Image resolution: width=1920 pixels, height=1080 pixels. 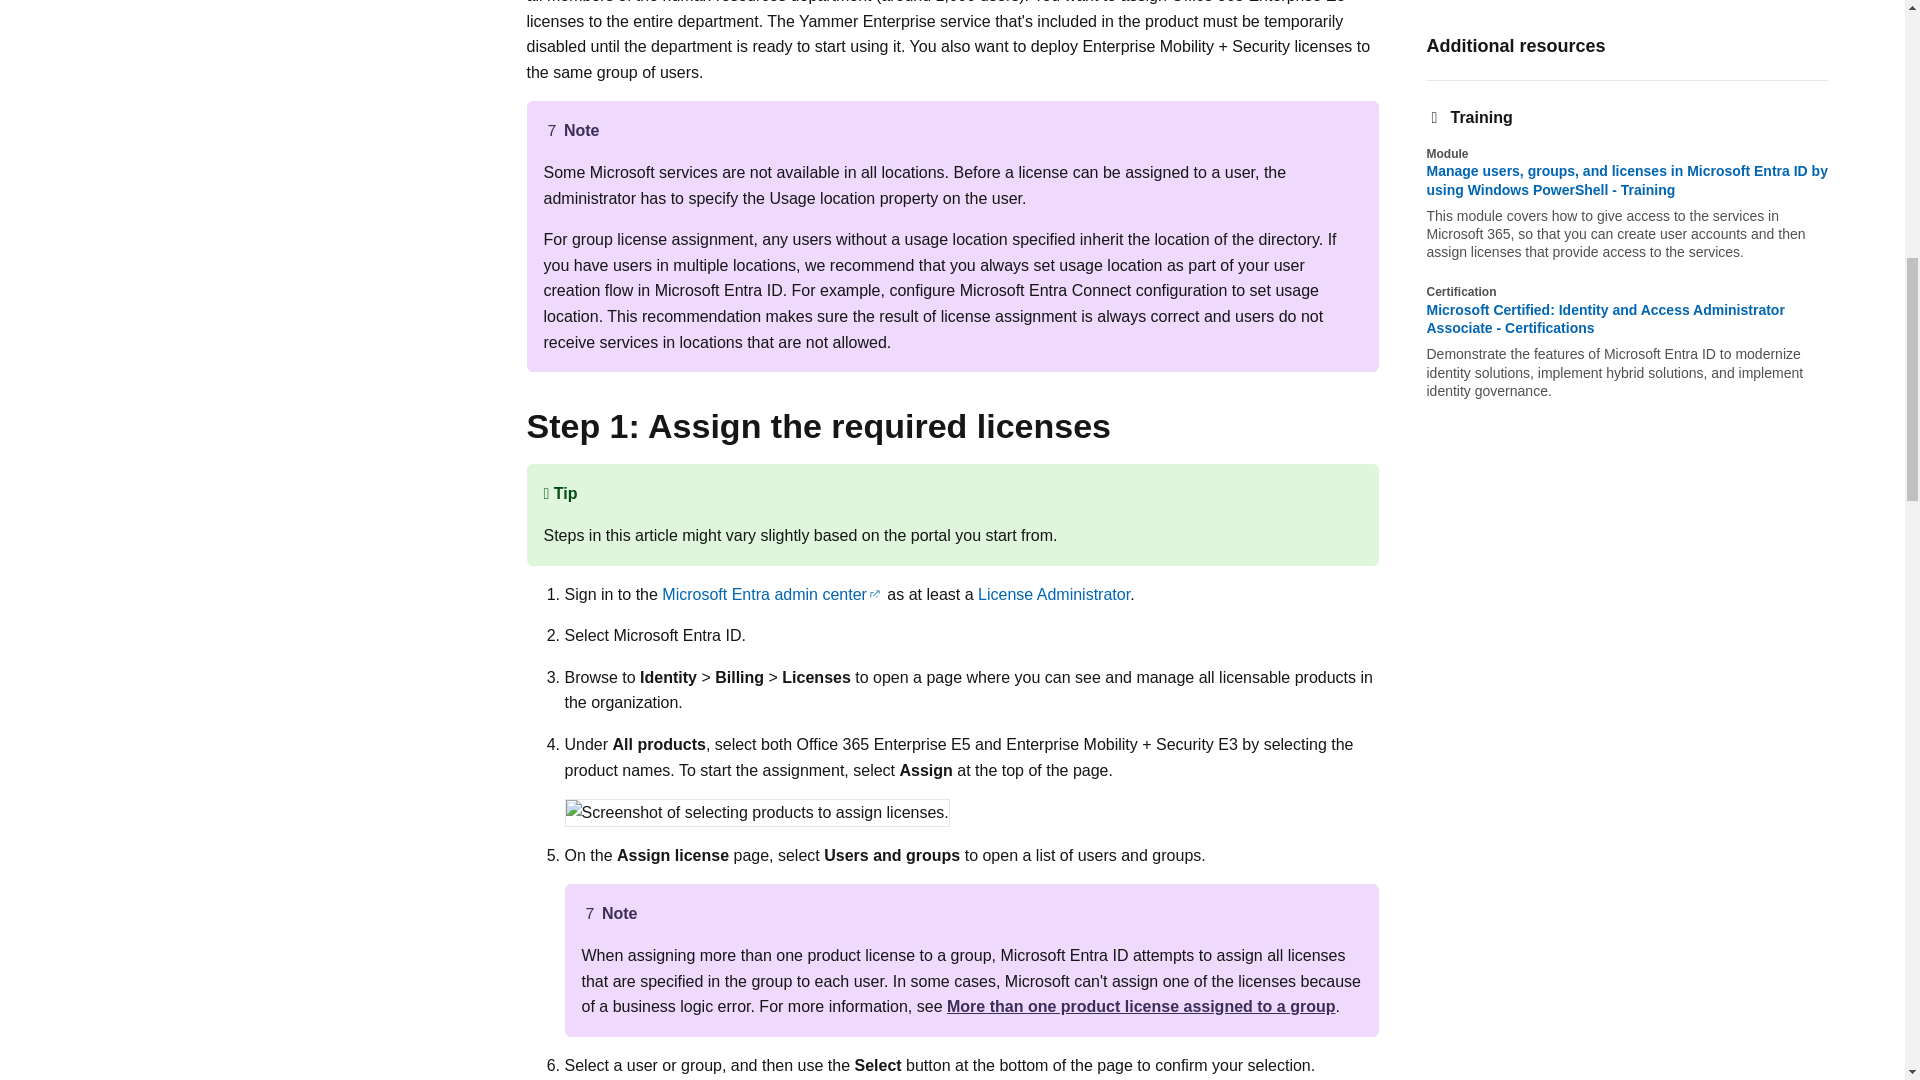 What do you see at coordinates (1141, 1006) in the screenshot?
I see `More than one product license assigned to a group` at bounding box center [1141, 1006].